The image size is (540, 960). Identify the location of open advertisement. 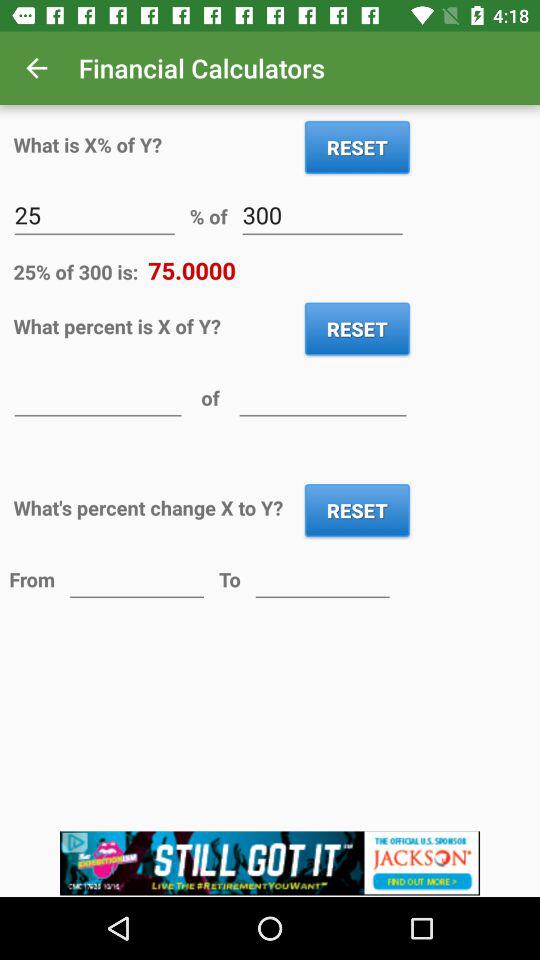
(270, 864).